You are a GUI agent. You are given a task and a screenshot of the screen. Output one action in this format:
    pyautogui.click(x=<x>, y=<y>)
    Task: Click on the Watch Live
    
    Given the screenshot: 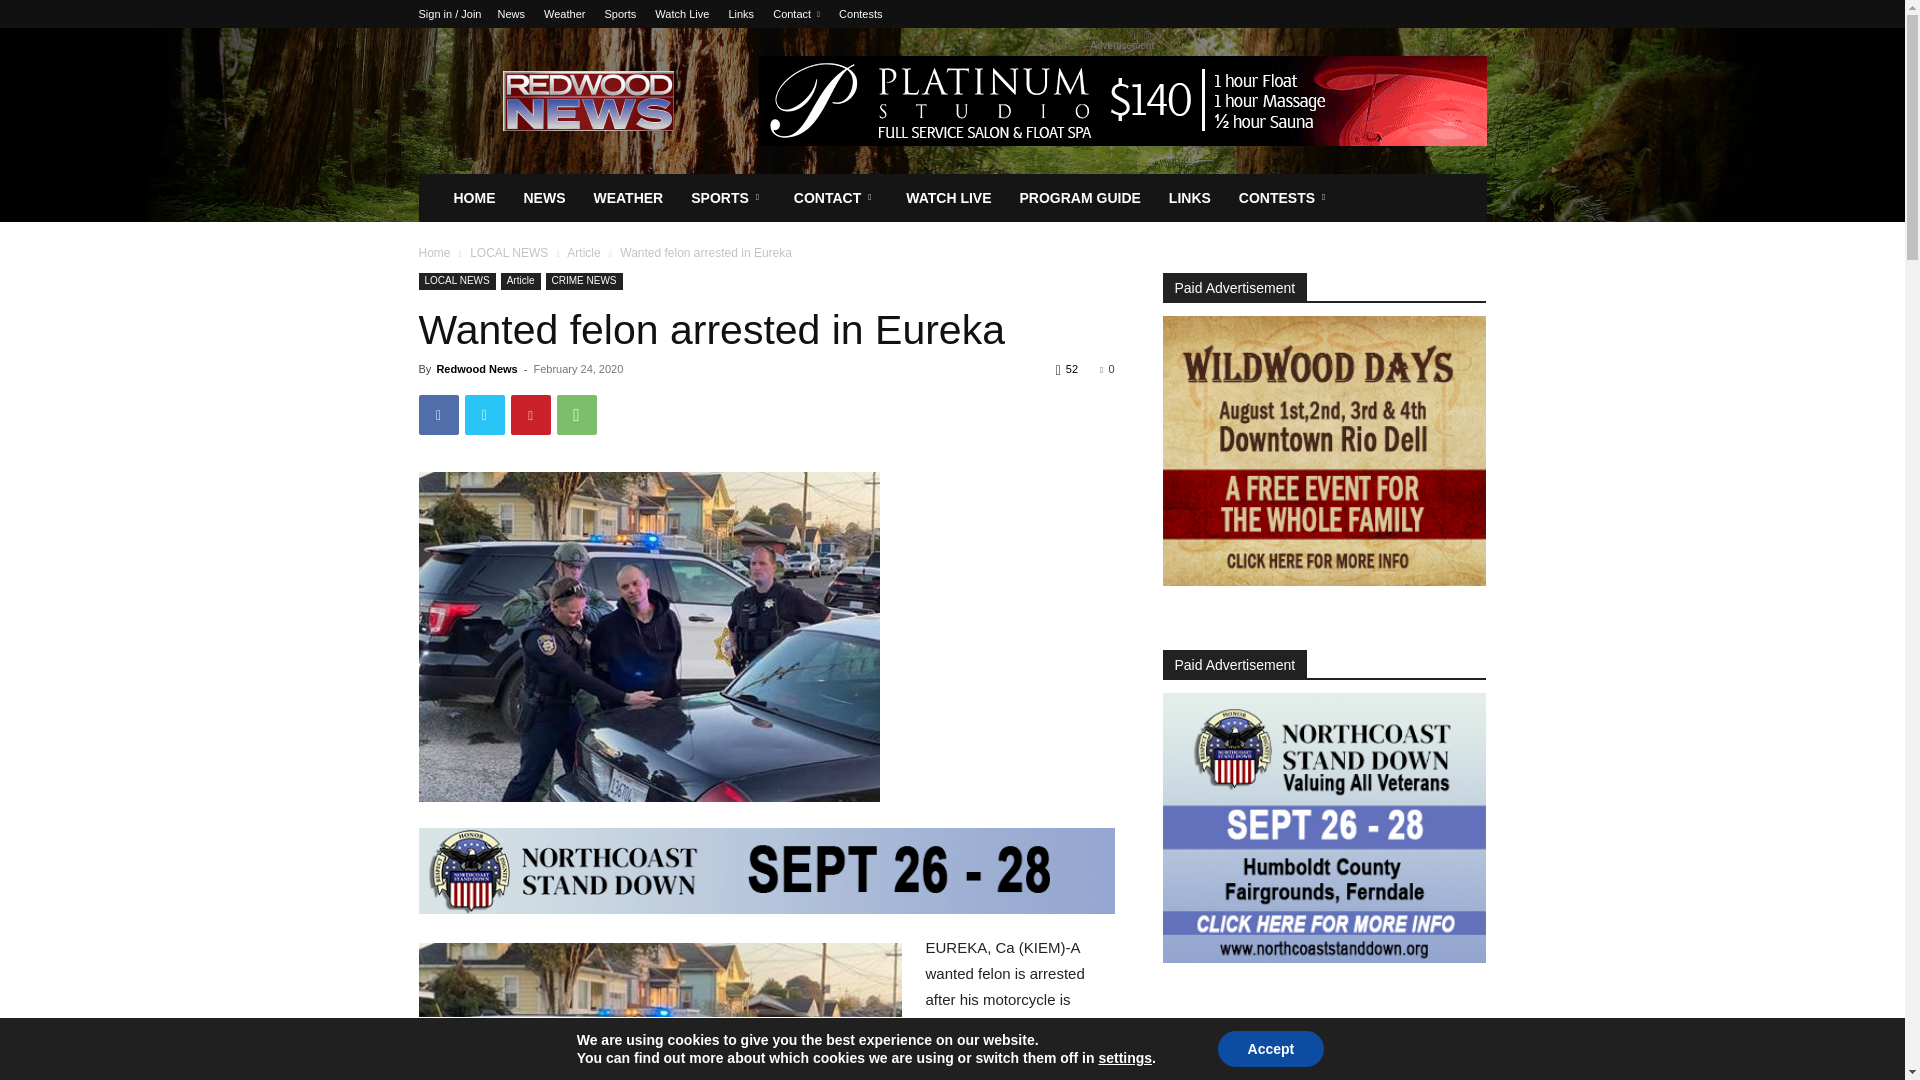 What is the action you would take?
    pyautogui.click(x=681, y=14)
    